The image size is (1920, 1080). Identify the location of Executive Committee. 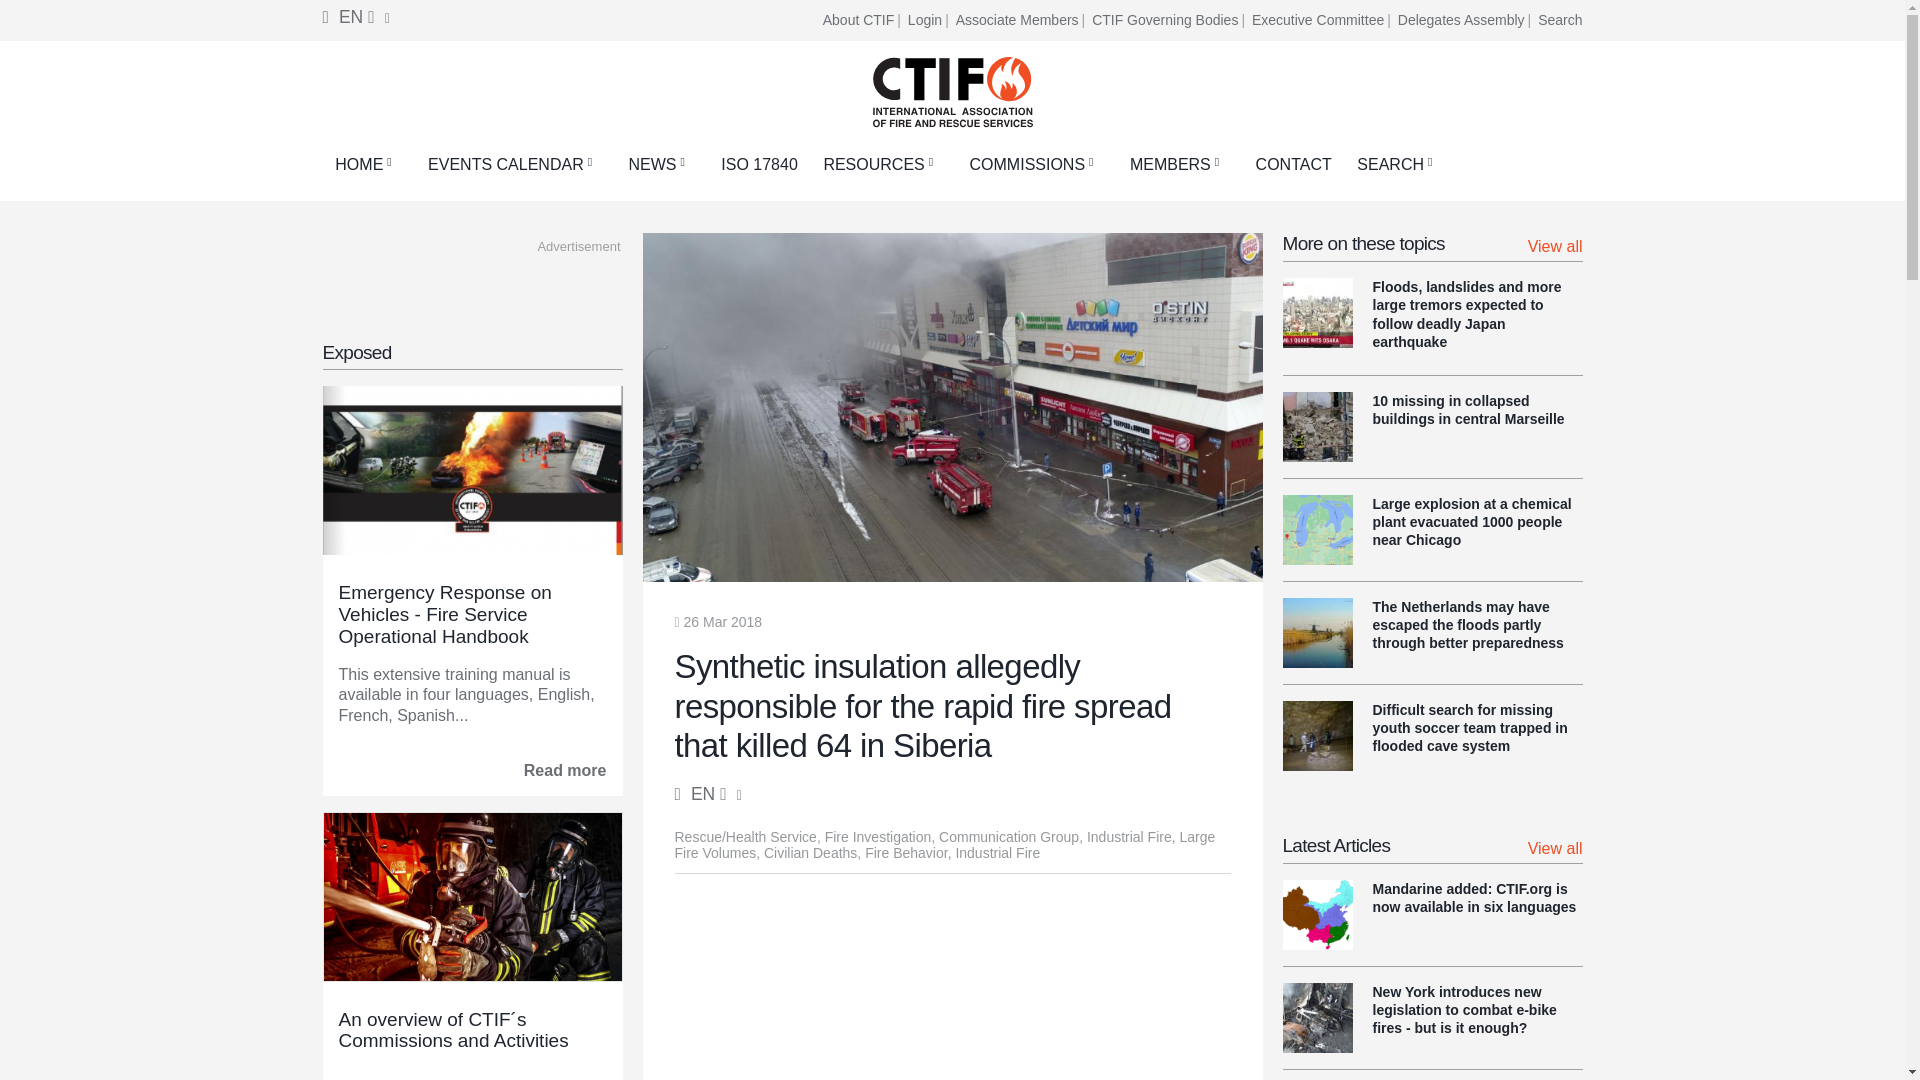
(1322, 20).